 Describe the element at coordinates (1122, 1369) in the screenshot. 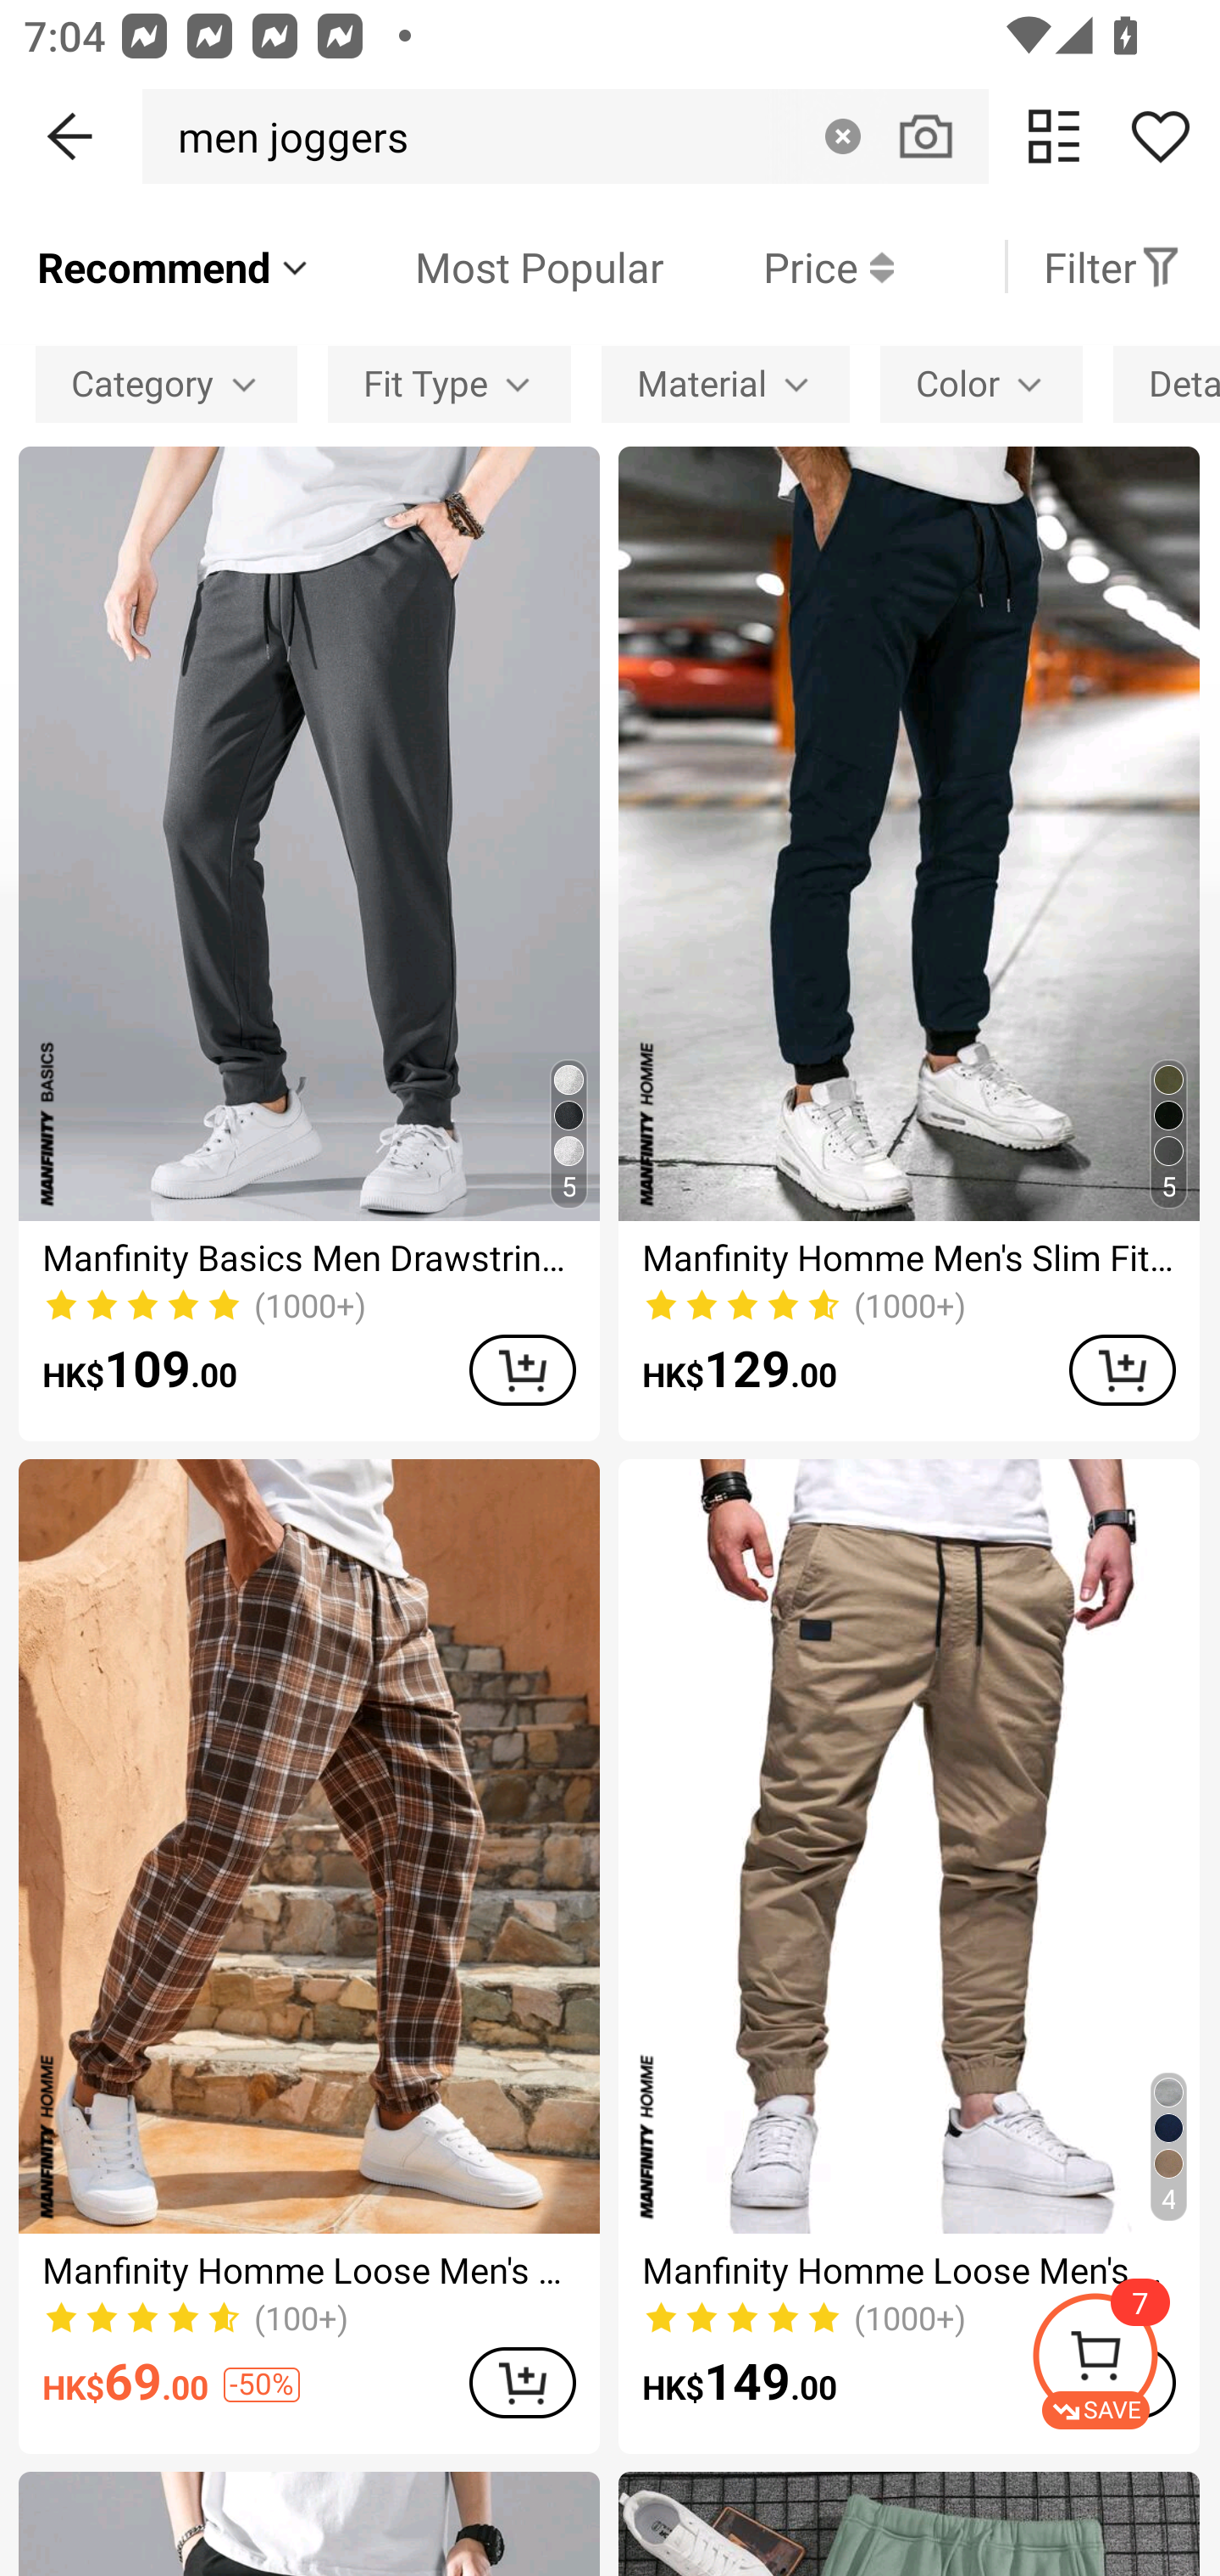

I see `ADD TO CART` at that location.